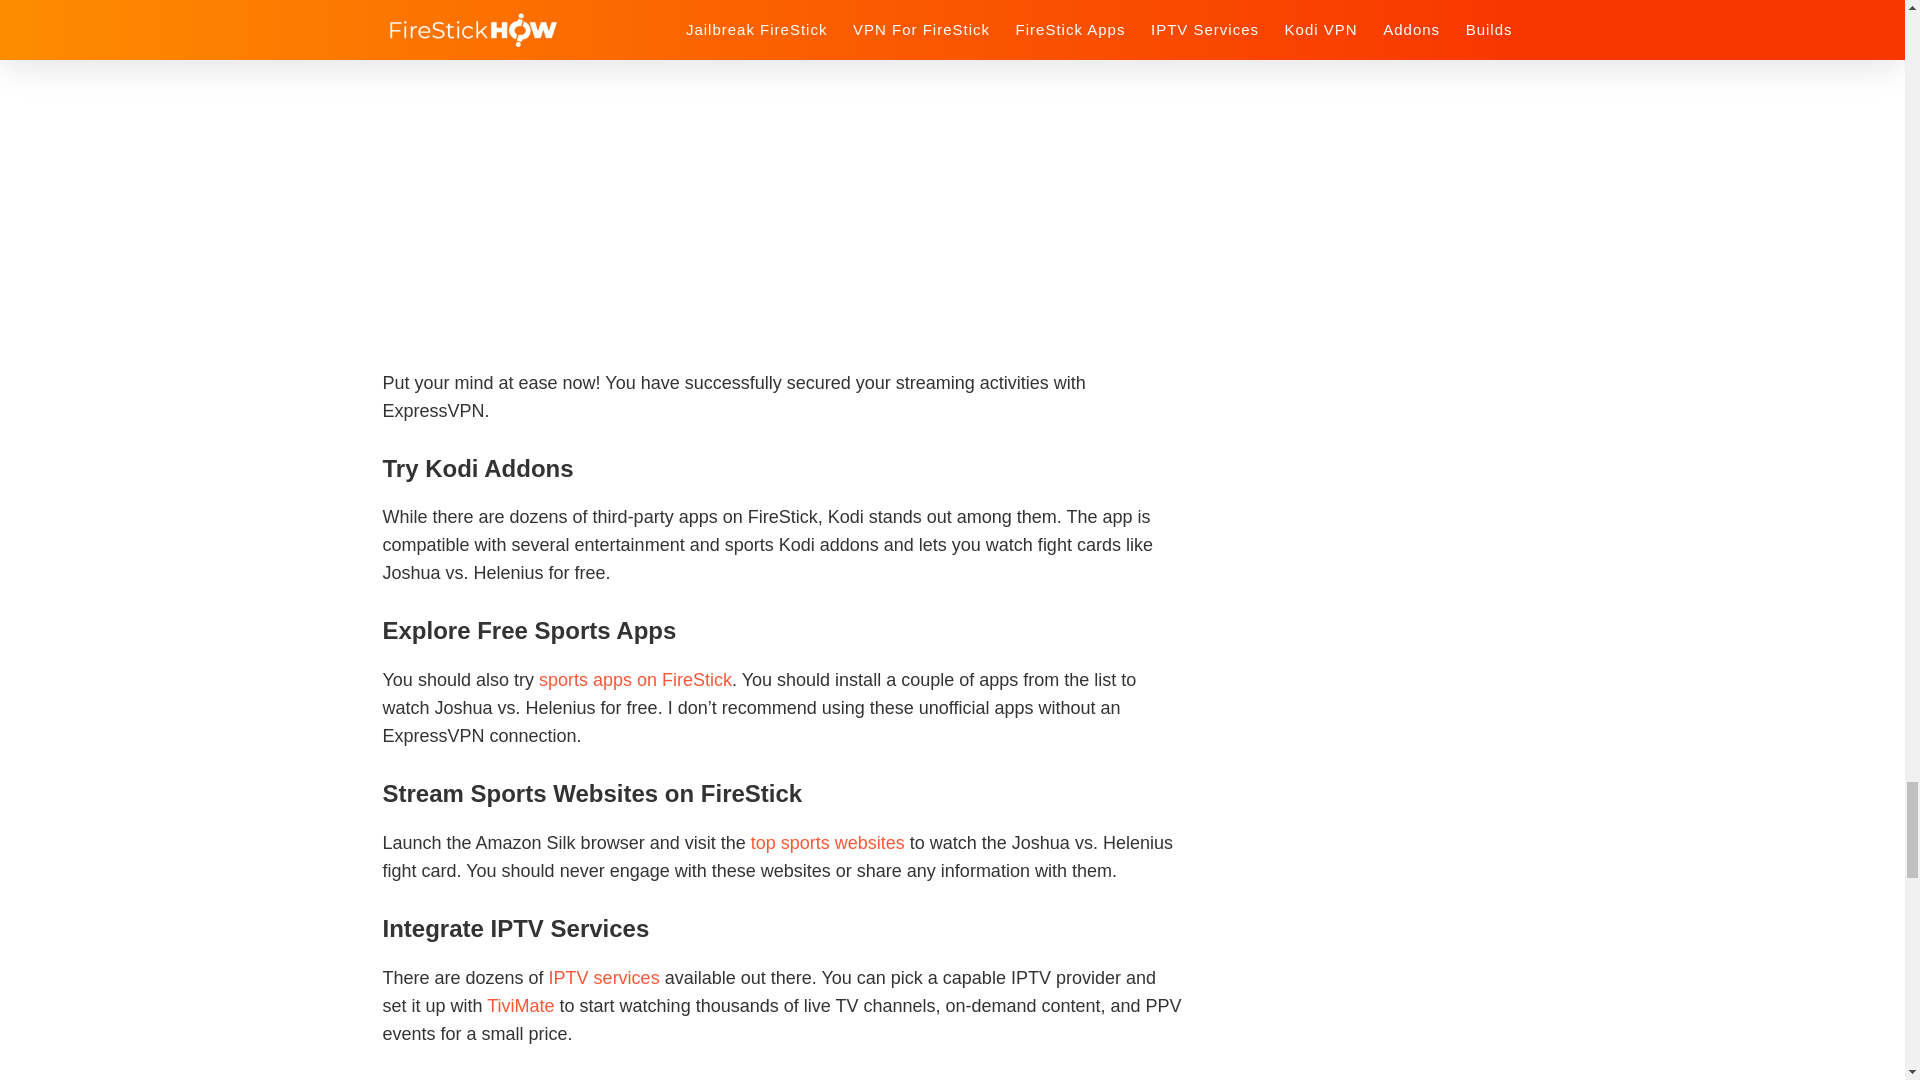 The height and width of the screenshot is (1080, 1920). Describe the element at coordinates (827, 842) in the screenshot. I see `top sports websites` at that location.